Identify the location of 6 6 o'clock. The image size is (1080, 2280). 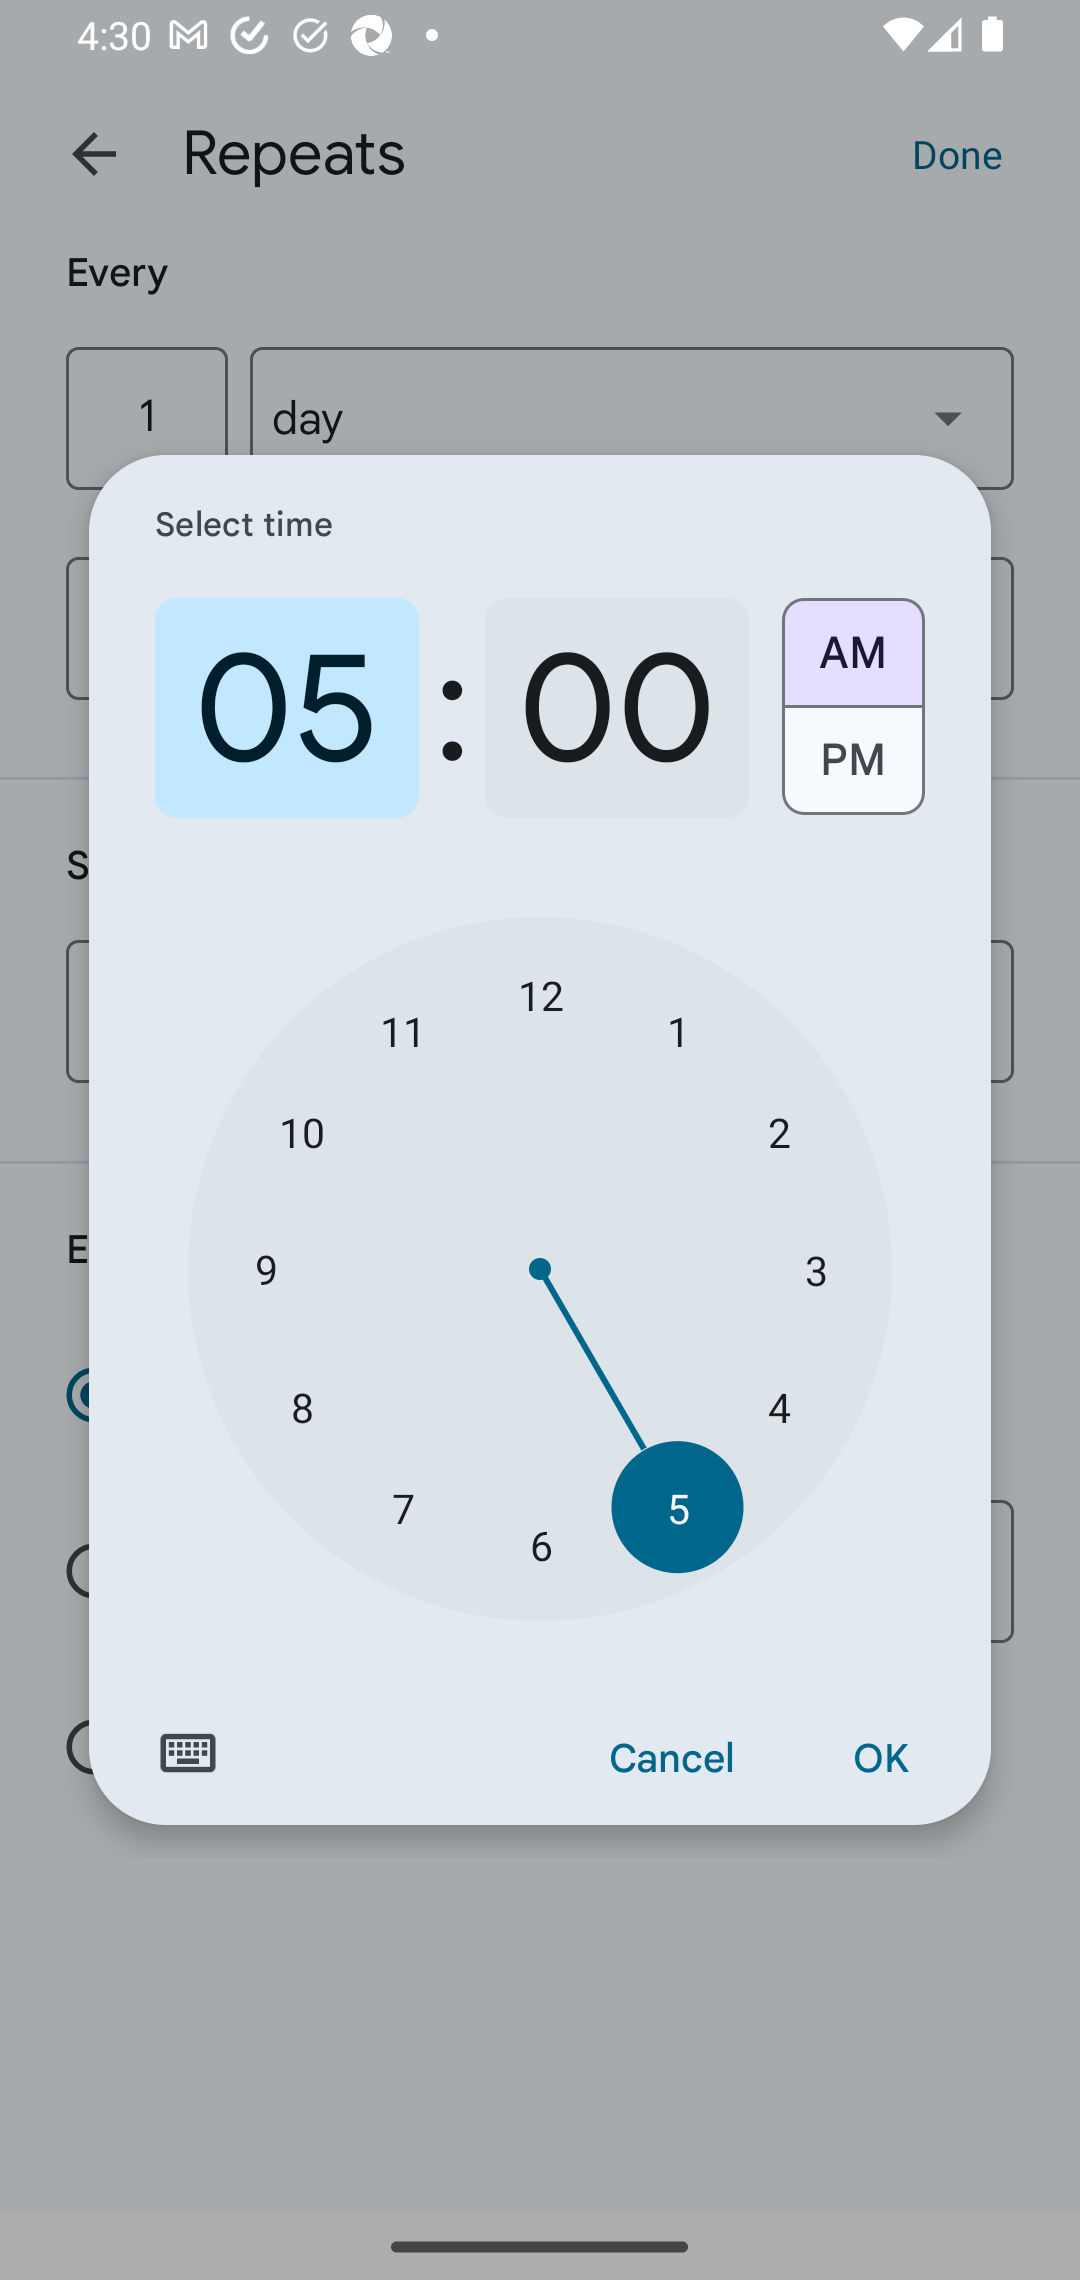
(540, 1545).